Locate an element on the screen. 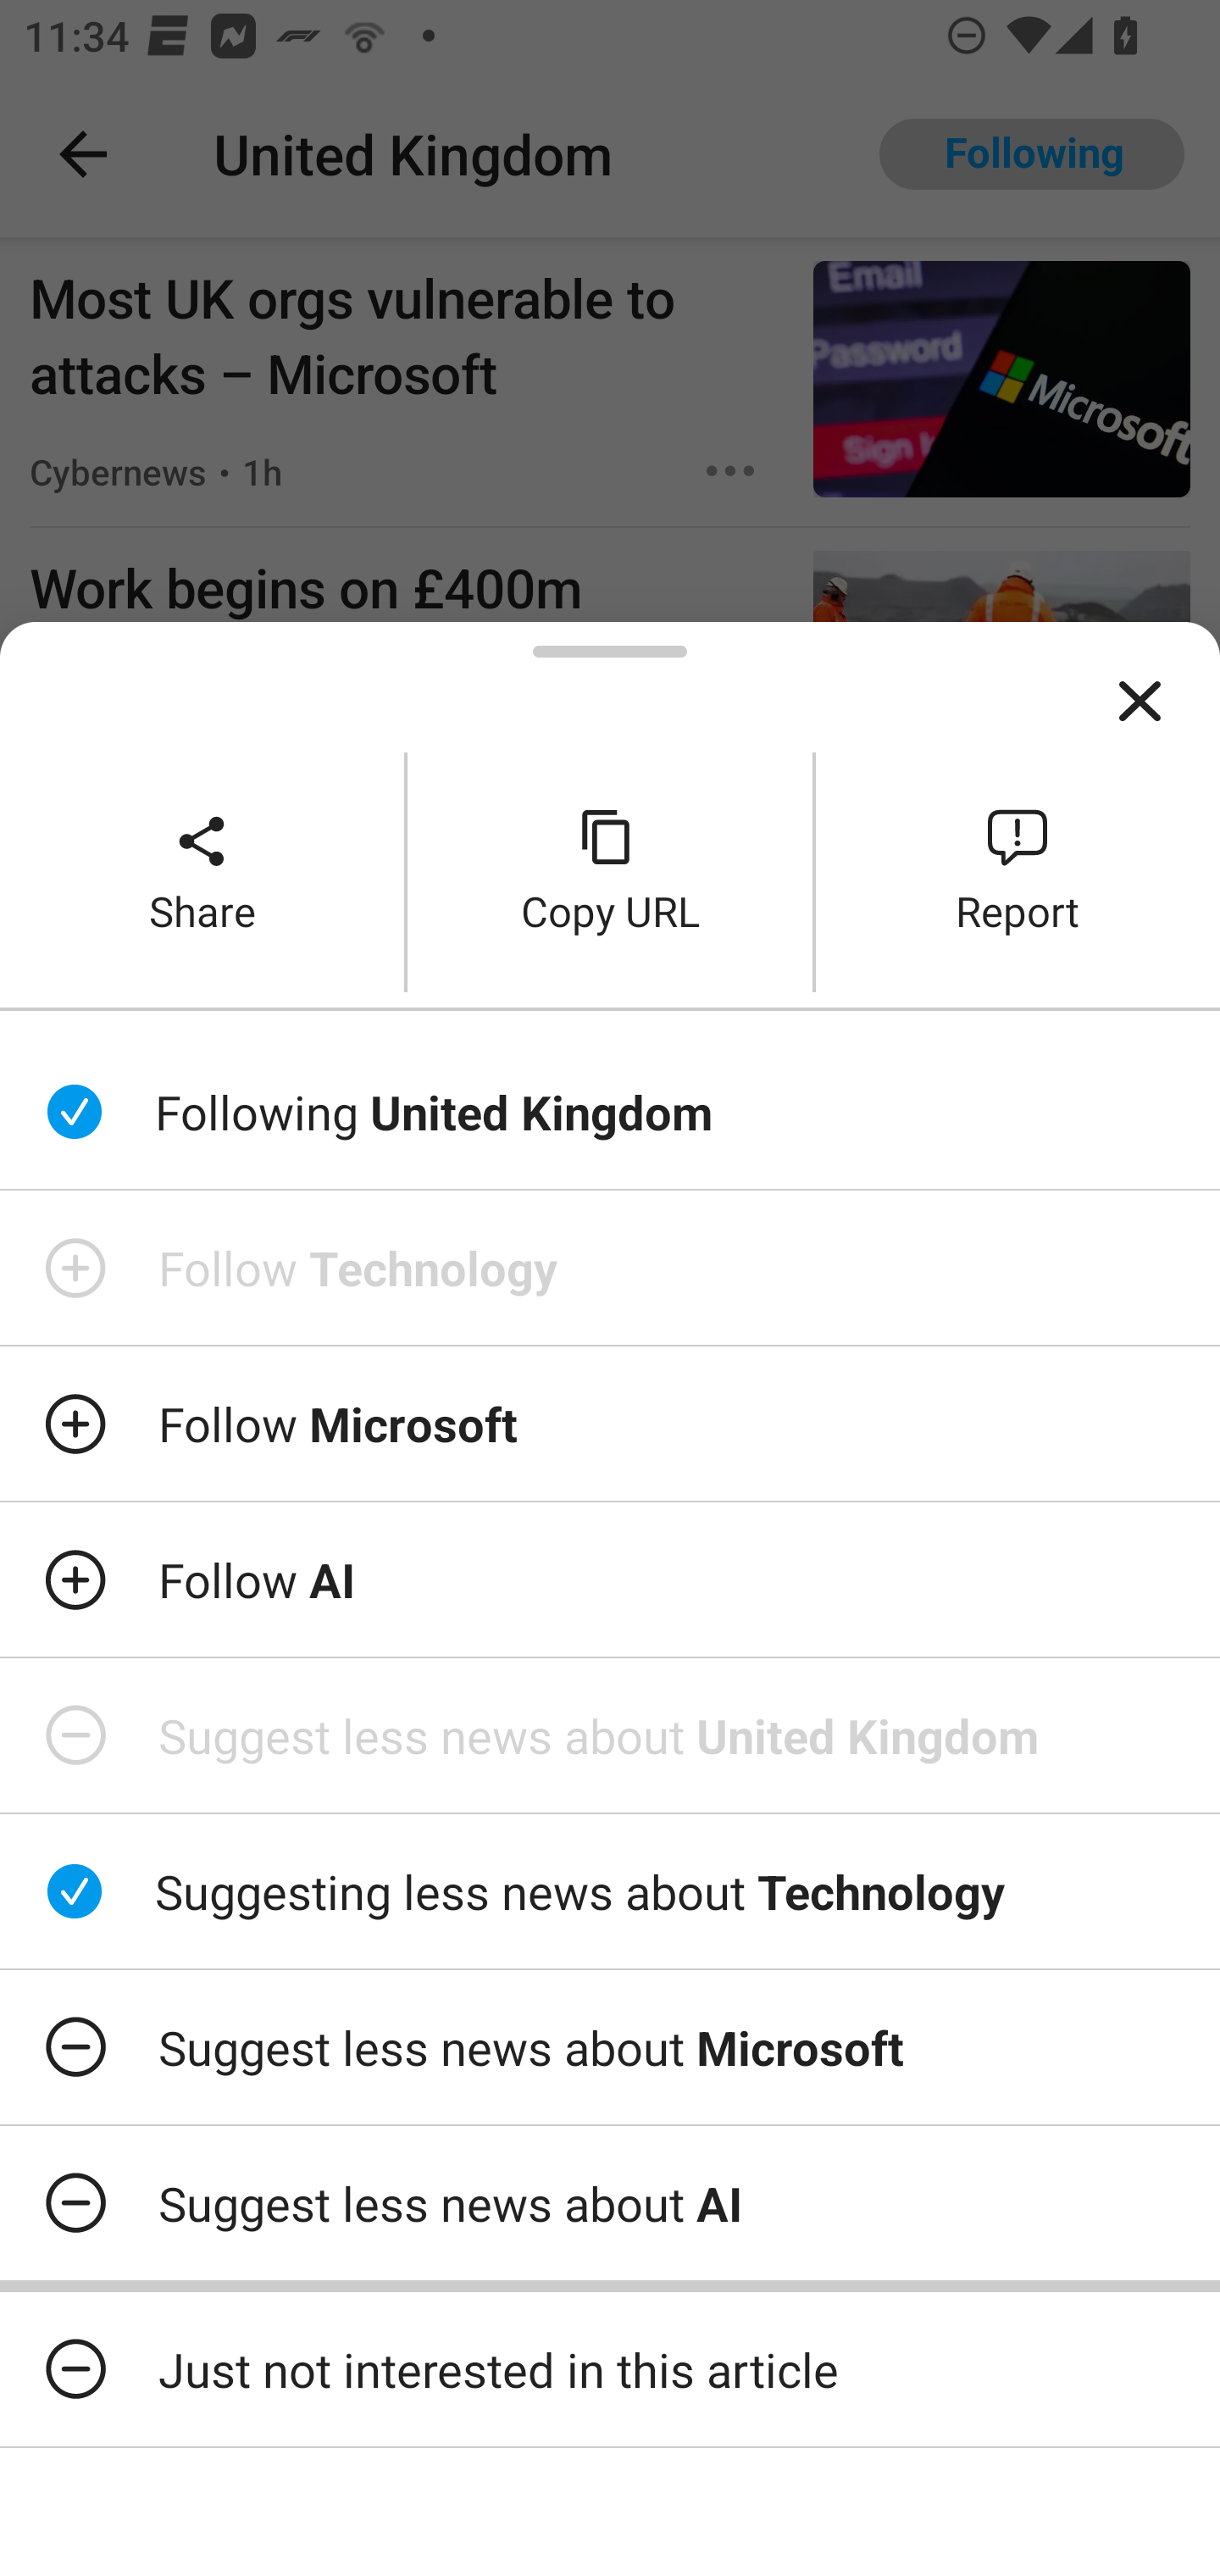 This screenshot has width=1220, height=2576. Suggest less news about Microsoft is located at coordinates (610, 2047).